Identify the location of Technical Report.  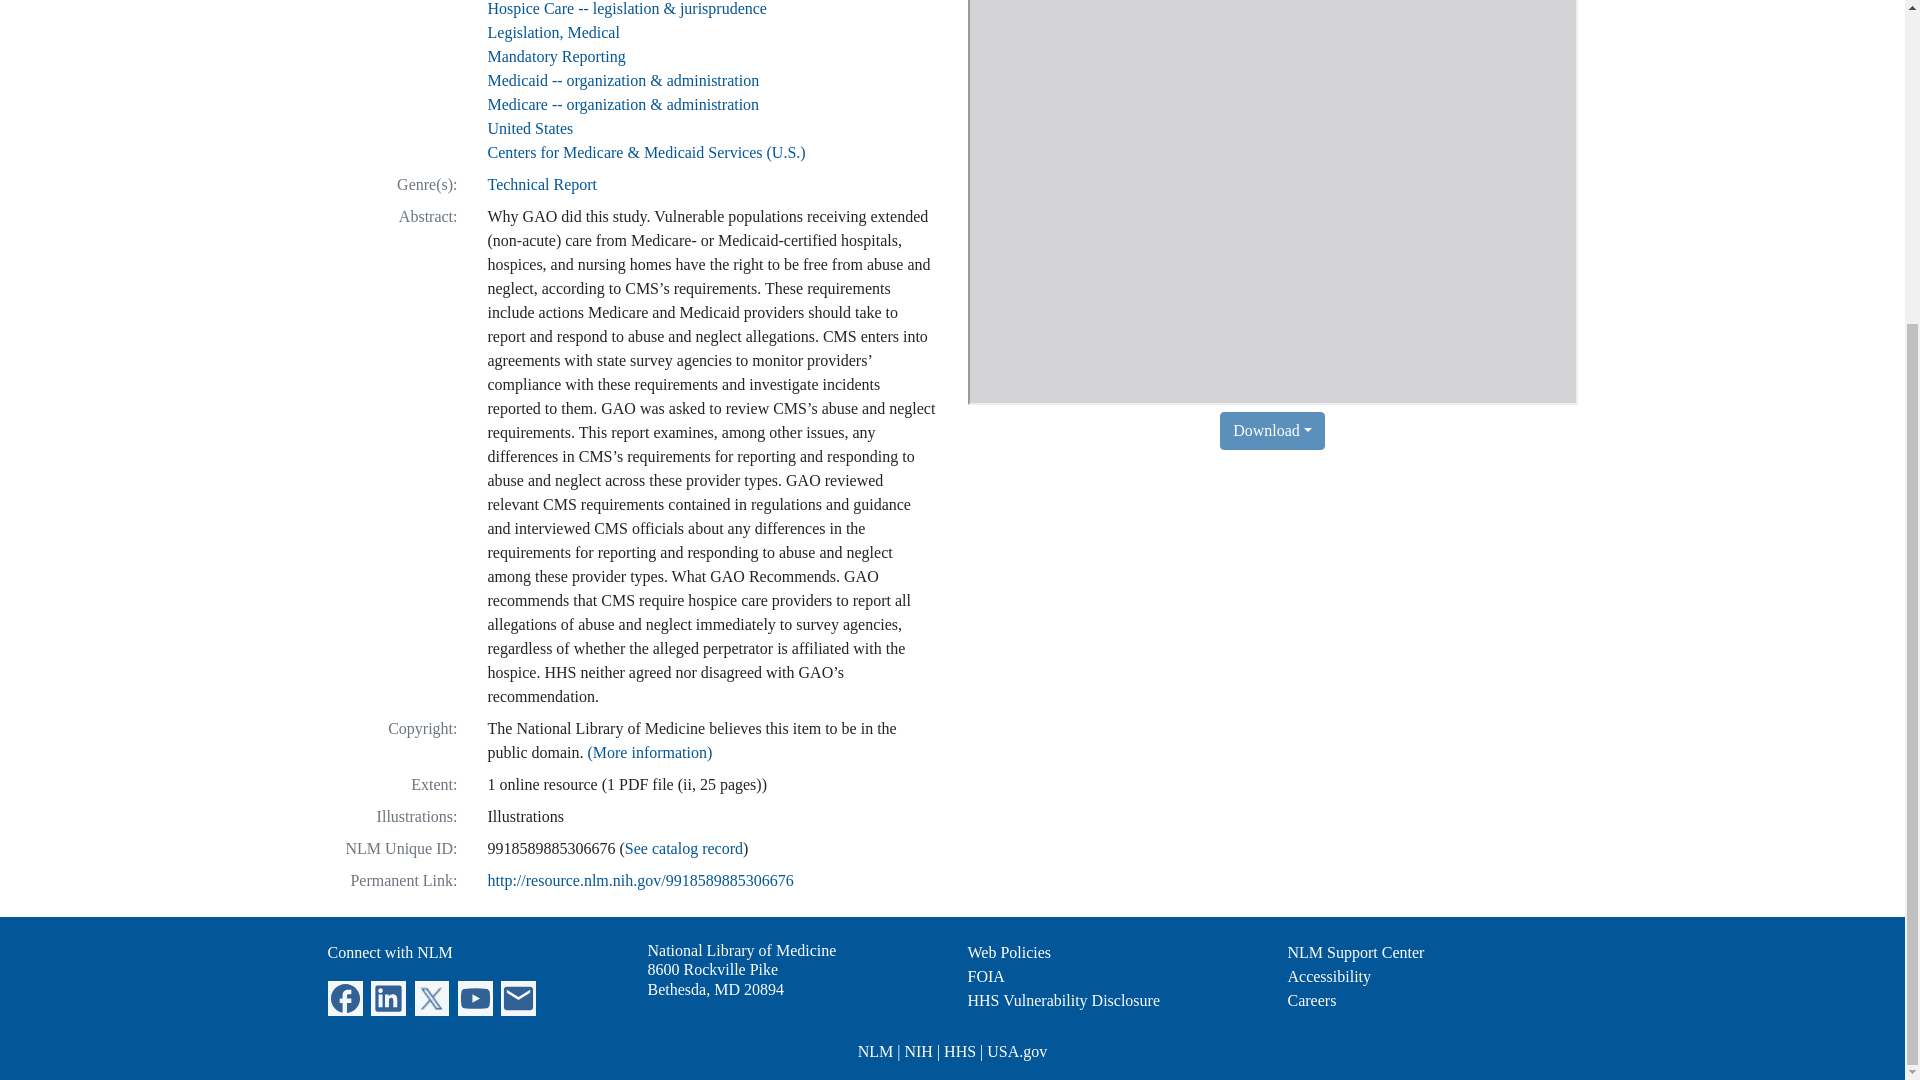
(476, 996).